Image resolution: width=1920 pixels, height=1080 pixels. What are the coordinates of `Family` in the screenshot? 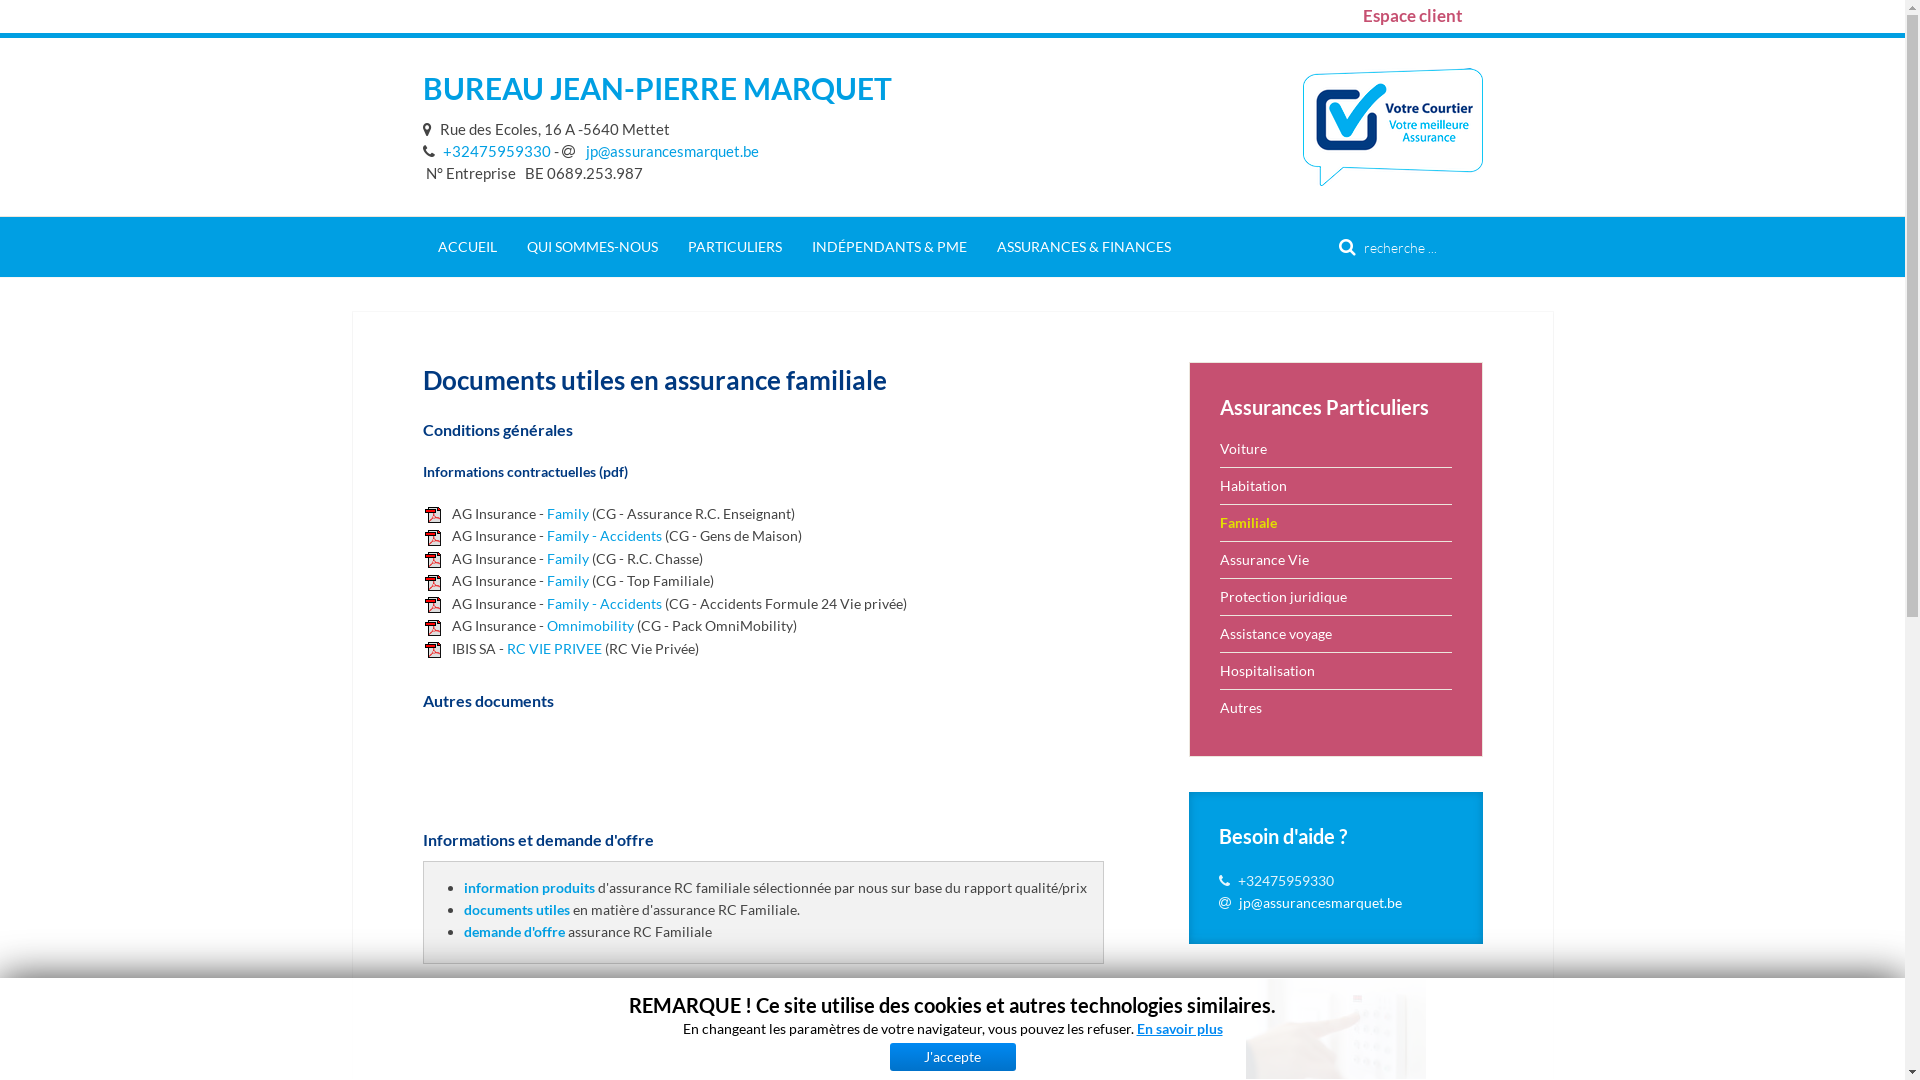 It's located at (567, 514).